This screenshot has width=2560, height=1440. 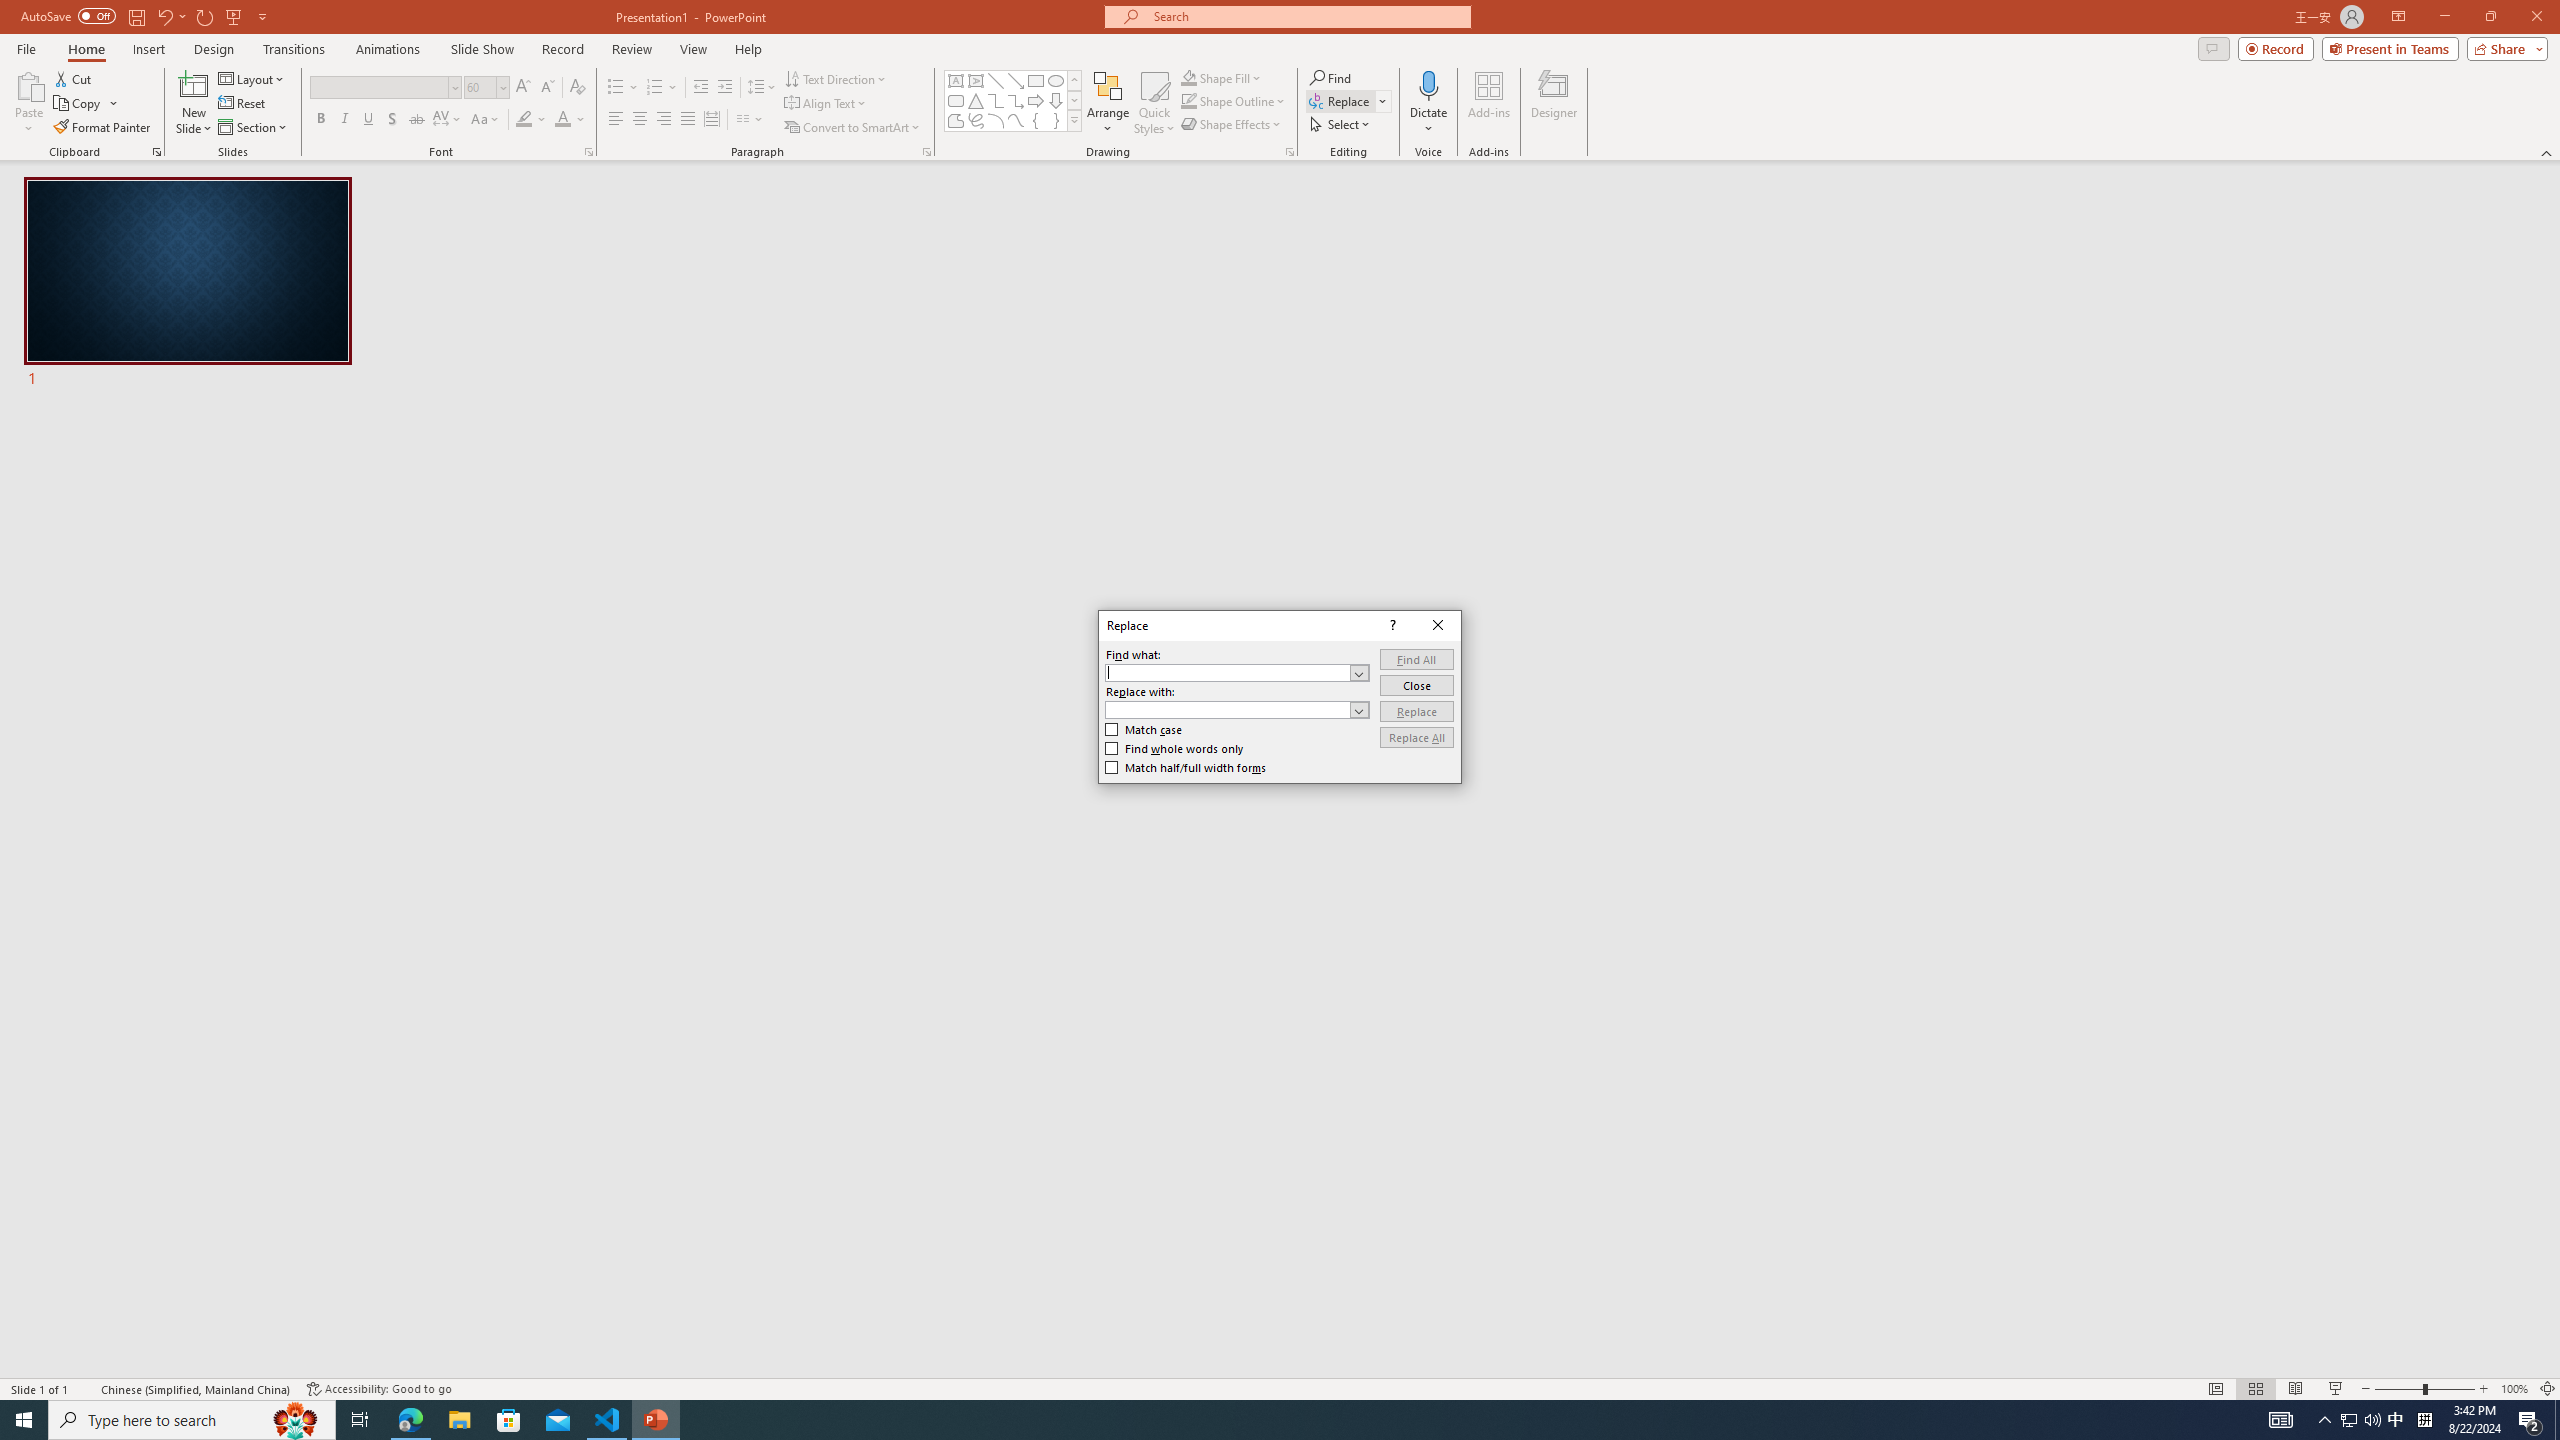 What do you see at coordinates (417, 120) in the screenshot?
I see `Strikethrough` at bounding box center [417, 120].